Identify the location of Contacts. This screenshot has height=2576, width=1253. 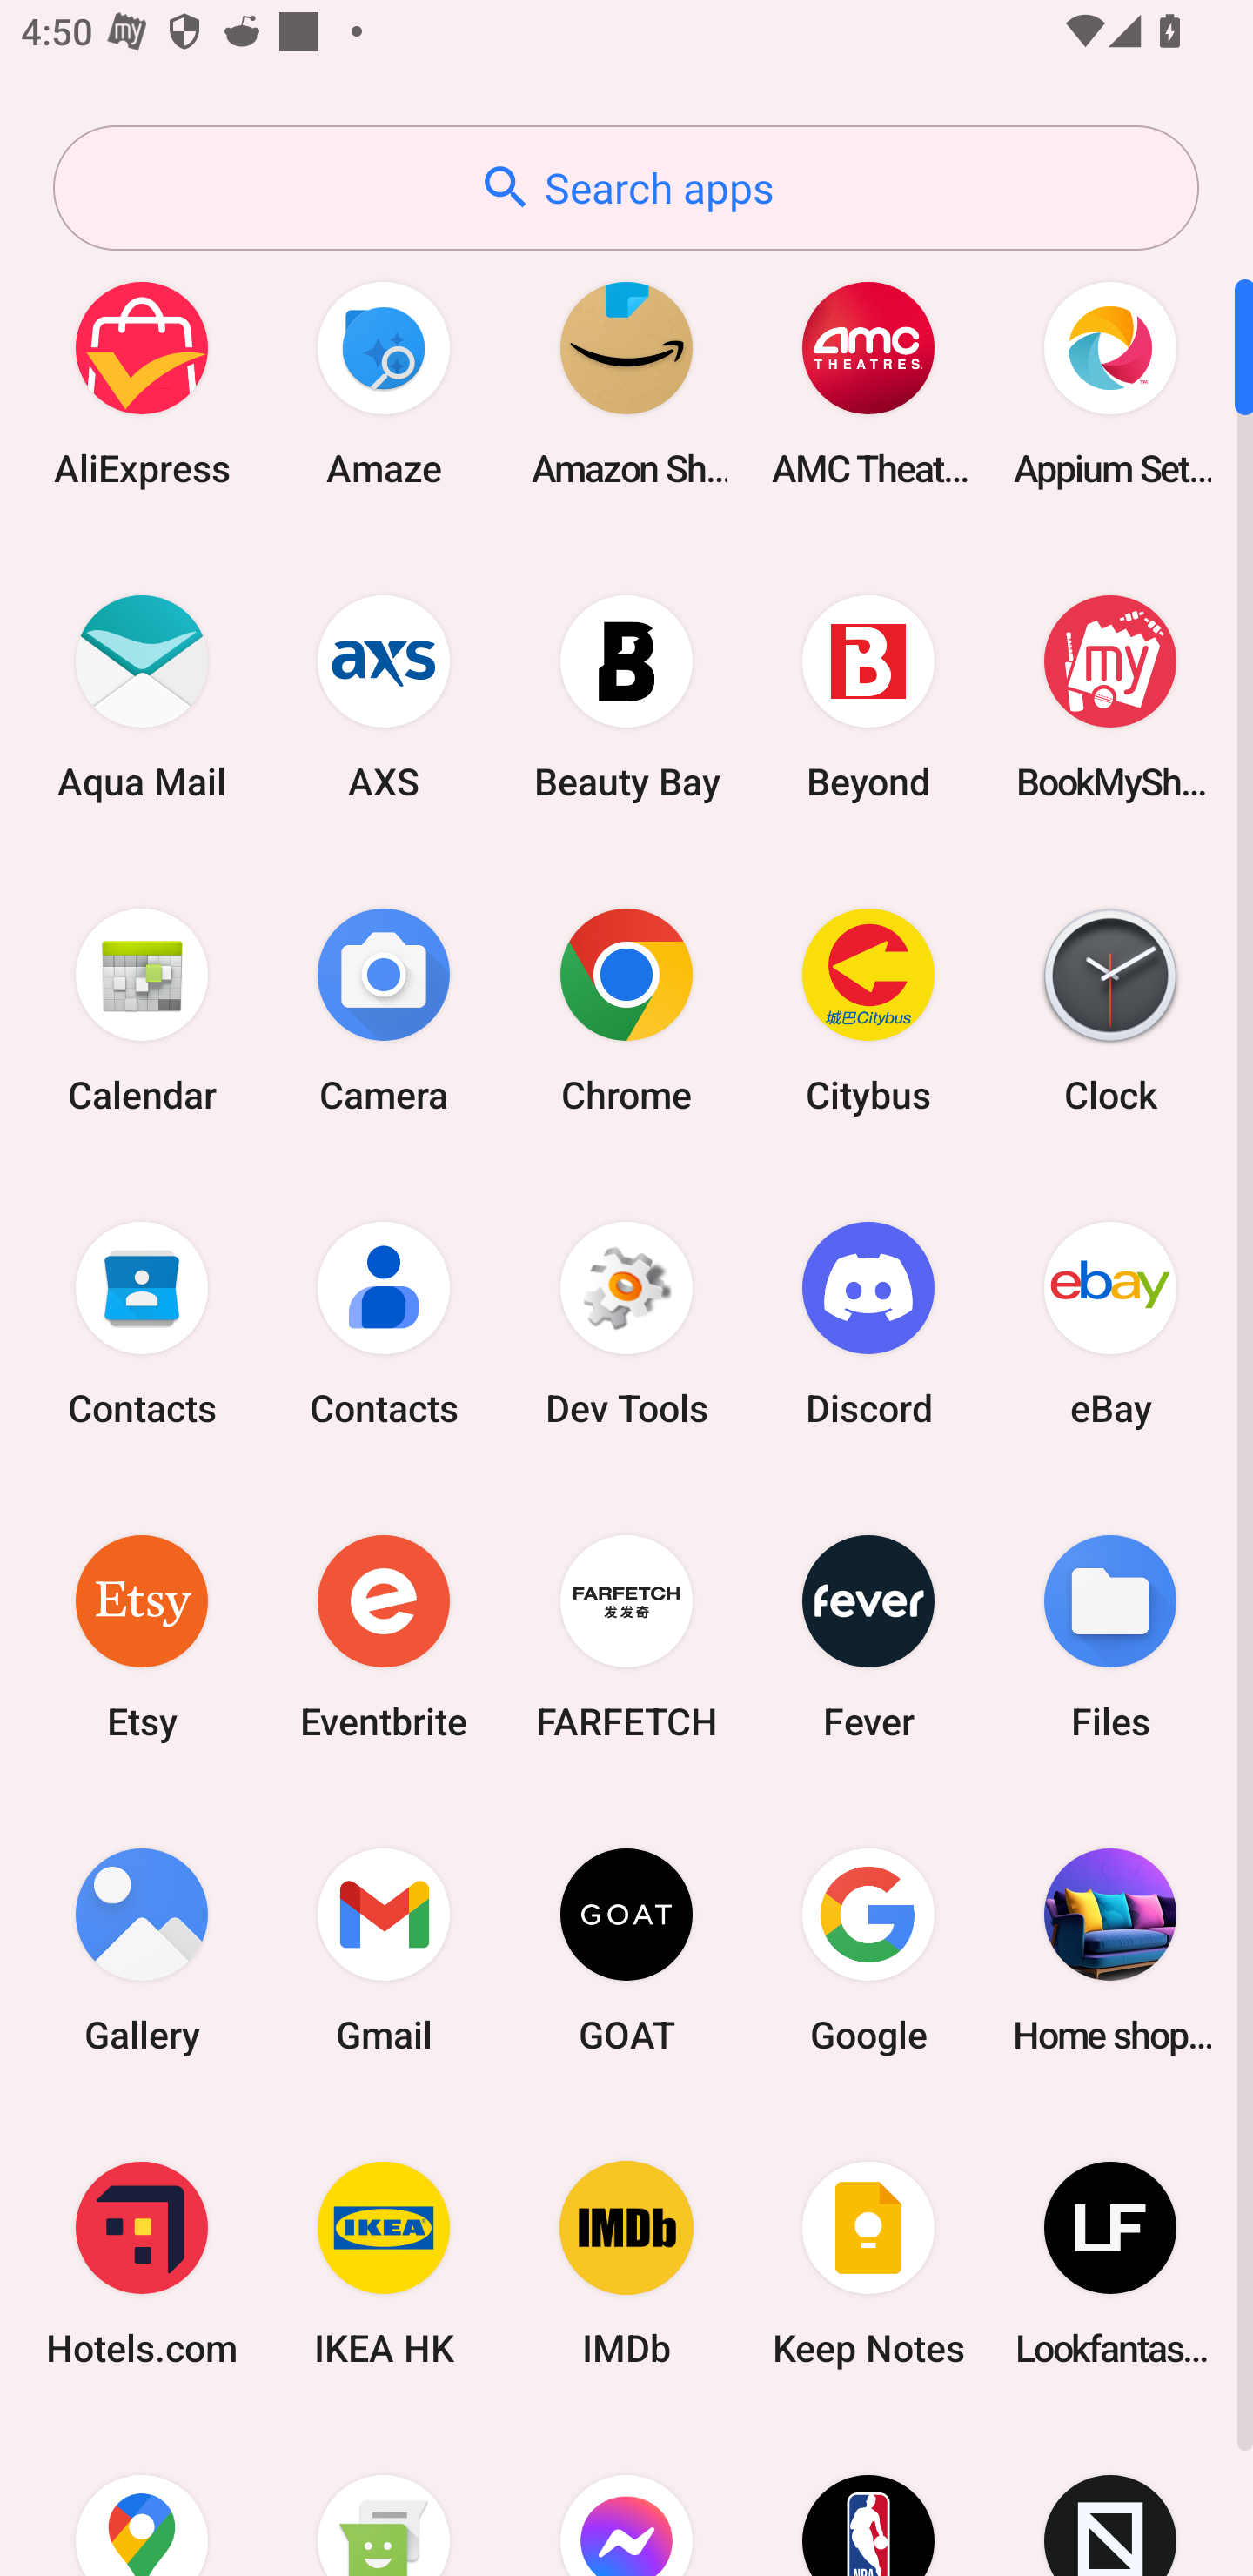
(142, 1323).